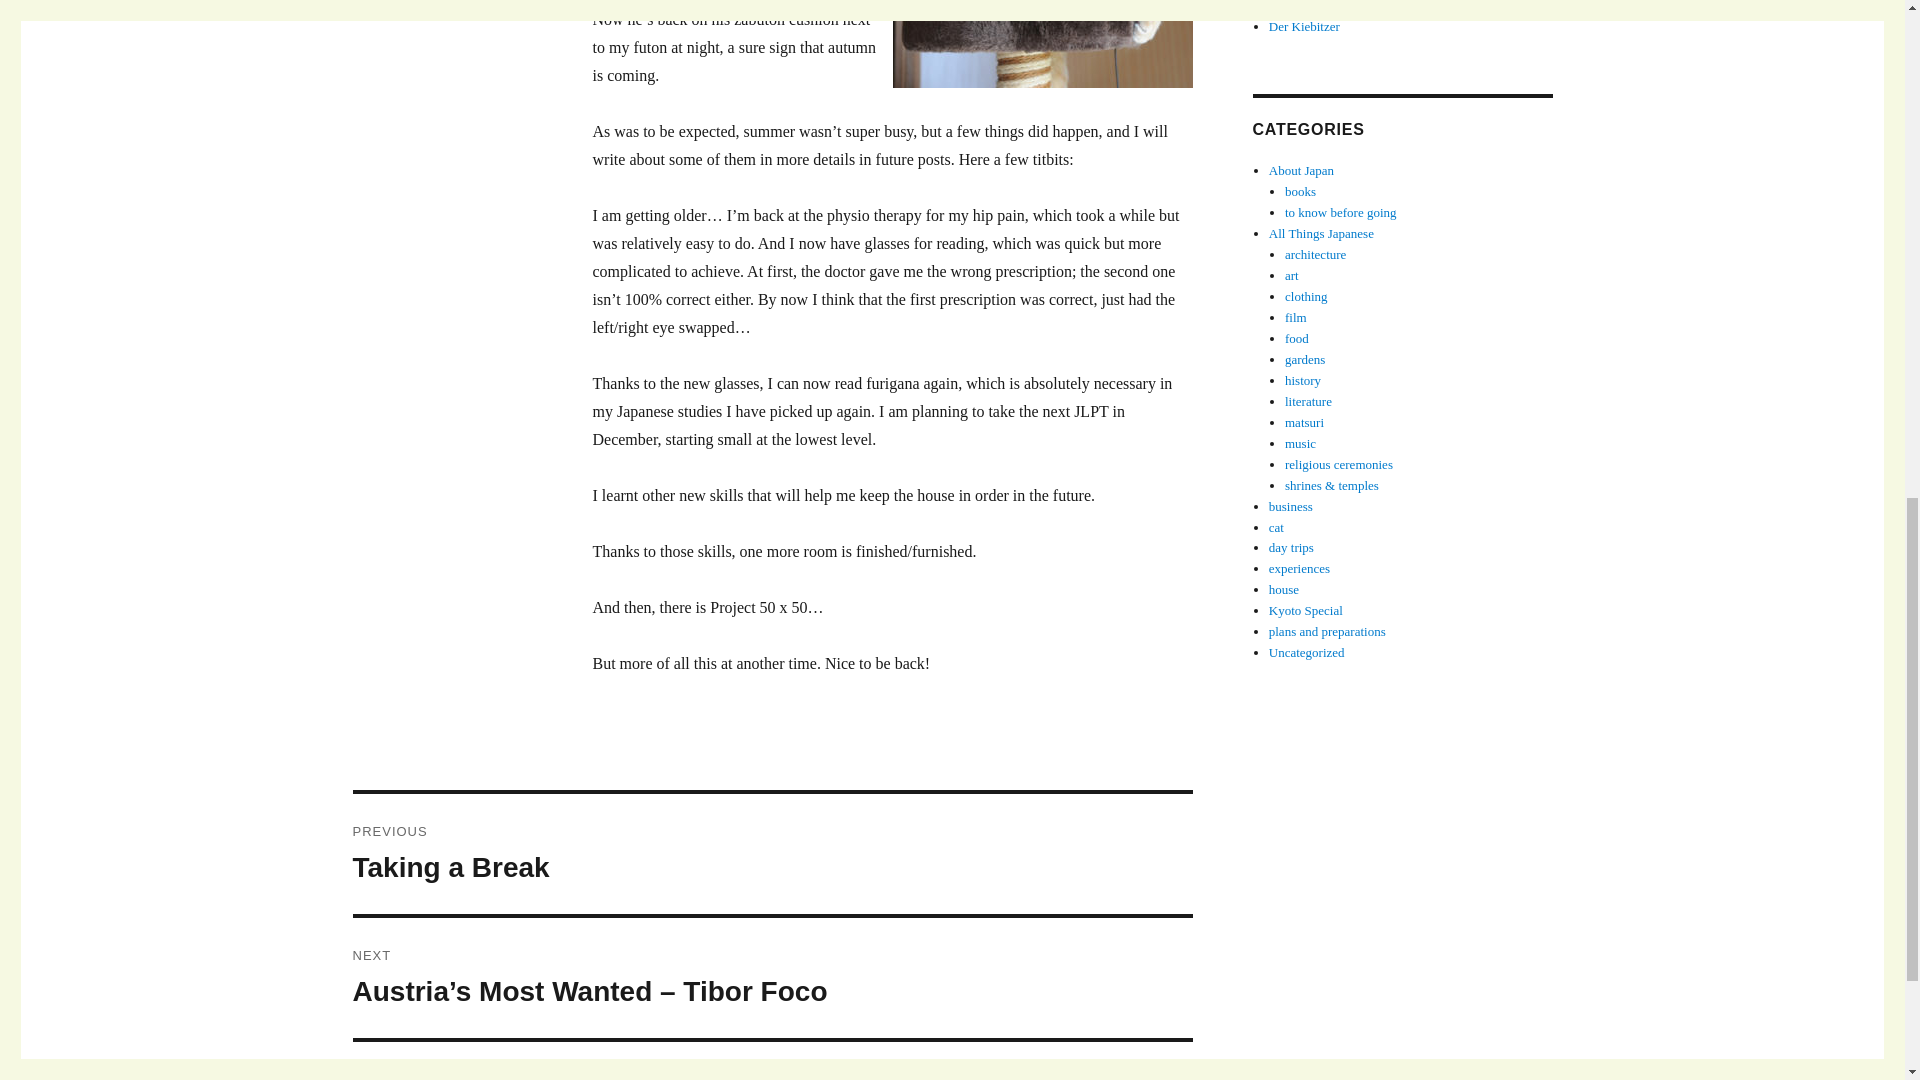 The width and height of the screenshot is (1920, 1080). What do you see at coordinates (1292, 274) in the screenshot?
I see `art` at bounding box center [1292, 274].